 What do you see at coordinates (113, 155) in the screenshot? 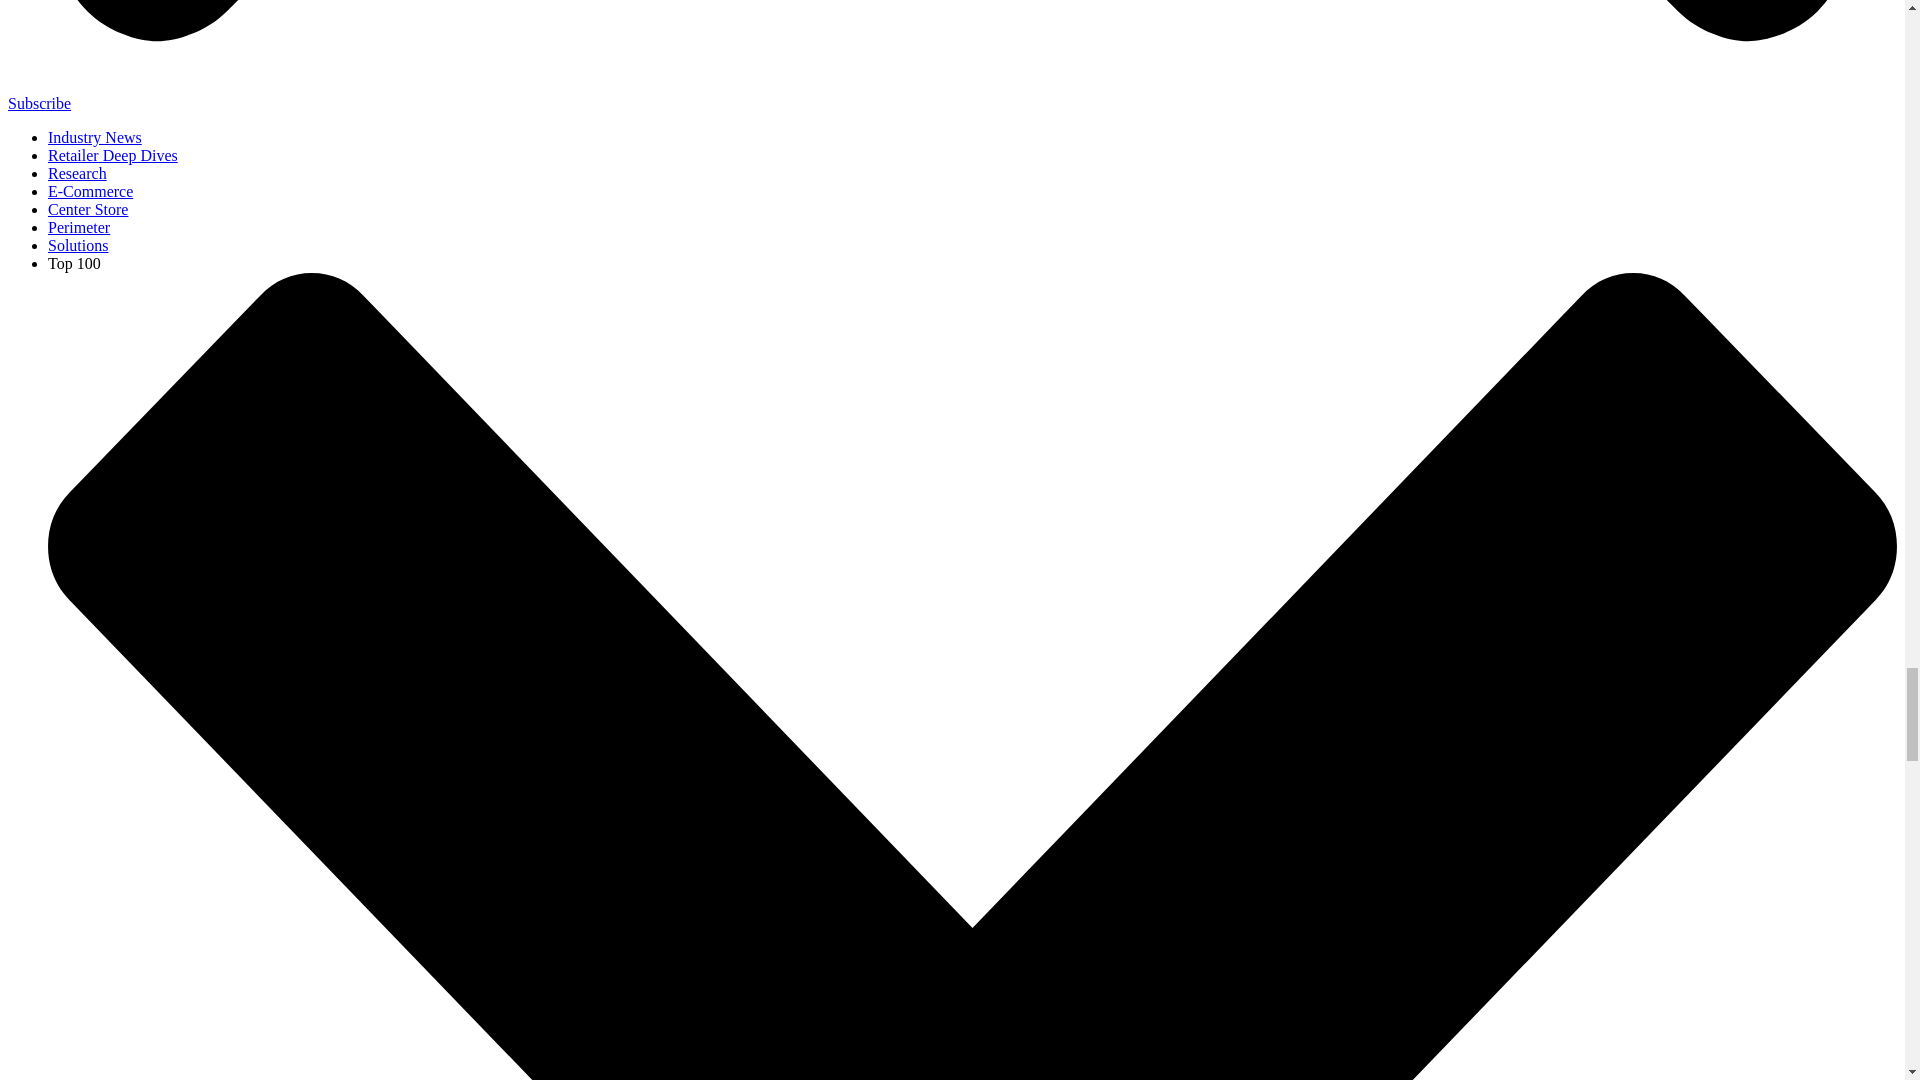
I see `Retailer Deep Dives` at bounding box center [113, 155].